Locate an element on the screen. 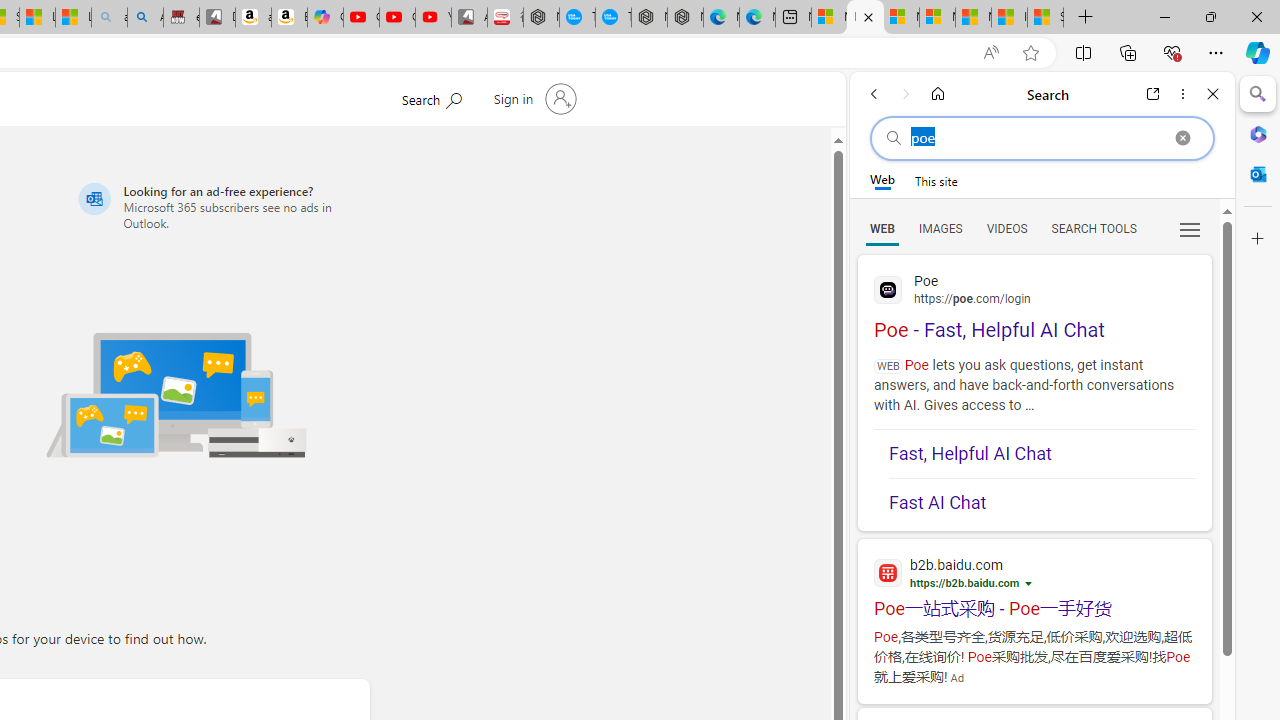 This screenshot has width=1280, height=720. WEB   is located at coordinates (882, 228).